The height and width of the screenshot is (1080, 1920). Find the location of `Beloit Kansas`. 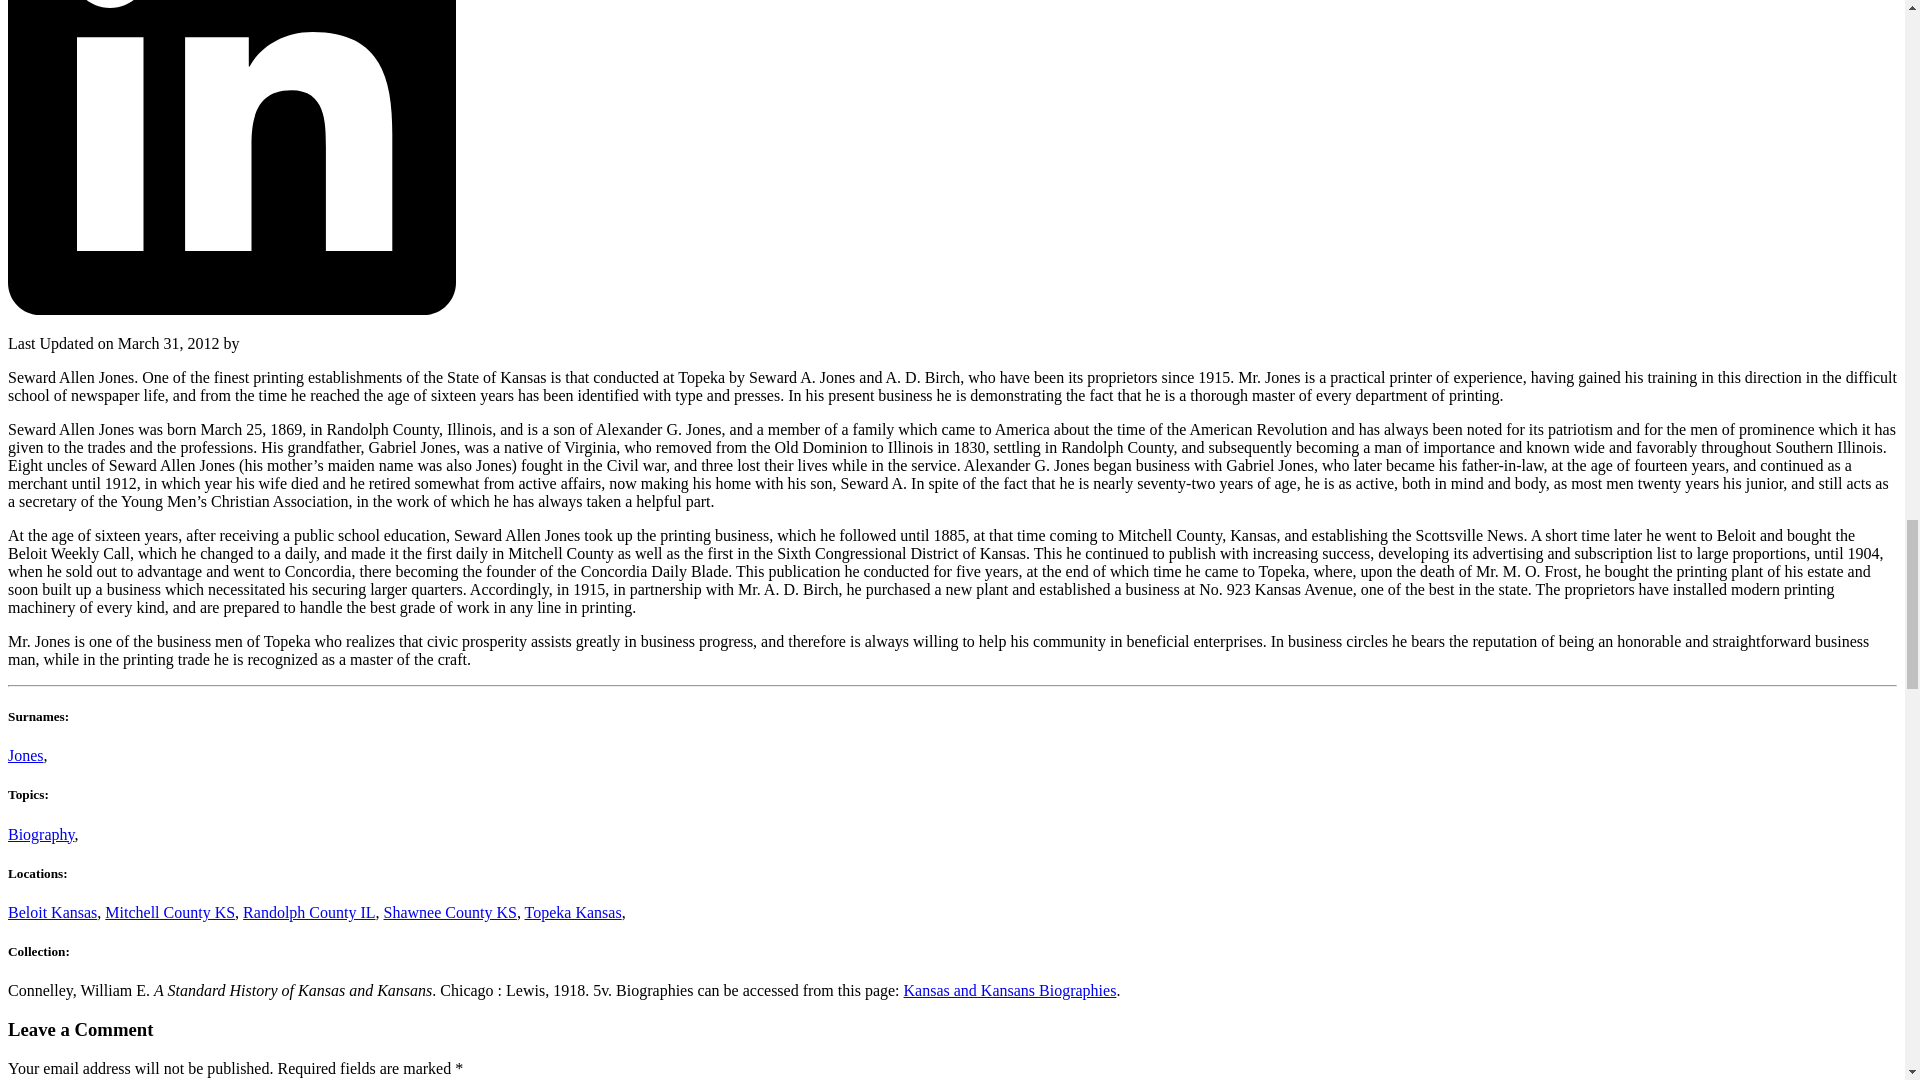

Beloit Kansas is located at coordinates (52, 912).